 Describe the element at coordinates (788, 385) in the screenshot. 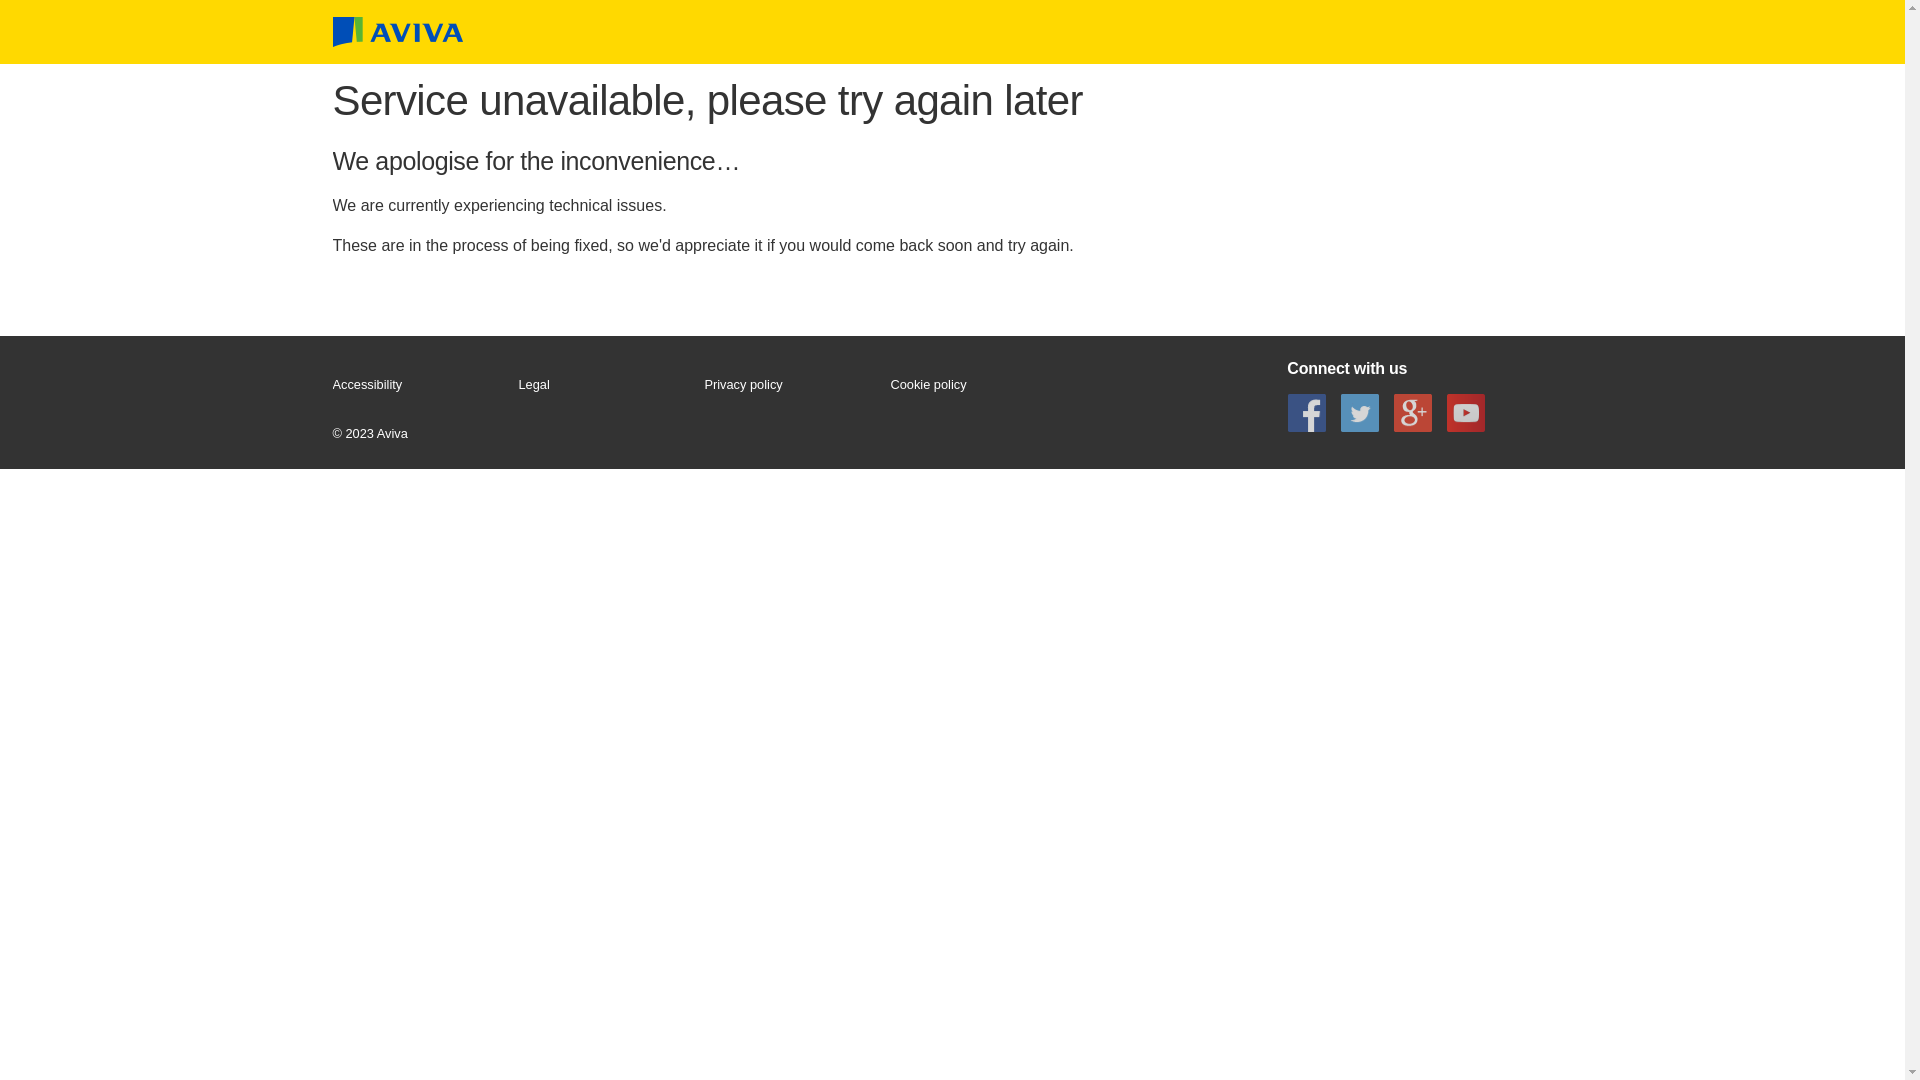

I see `Privacy policy` at that location.